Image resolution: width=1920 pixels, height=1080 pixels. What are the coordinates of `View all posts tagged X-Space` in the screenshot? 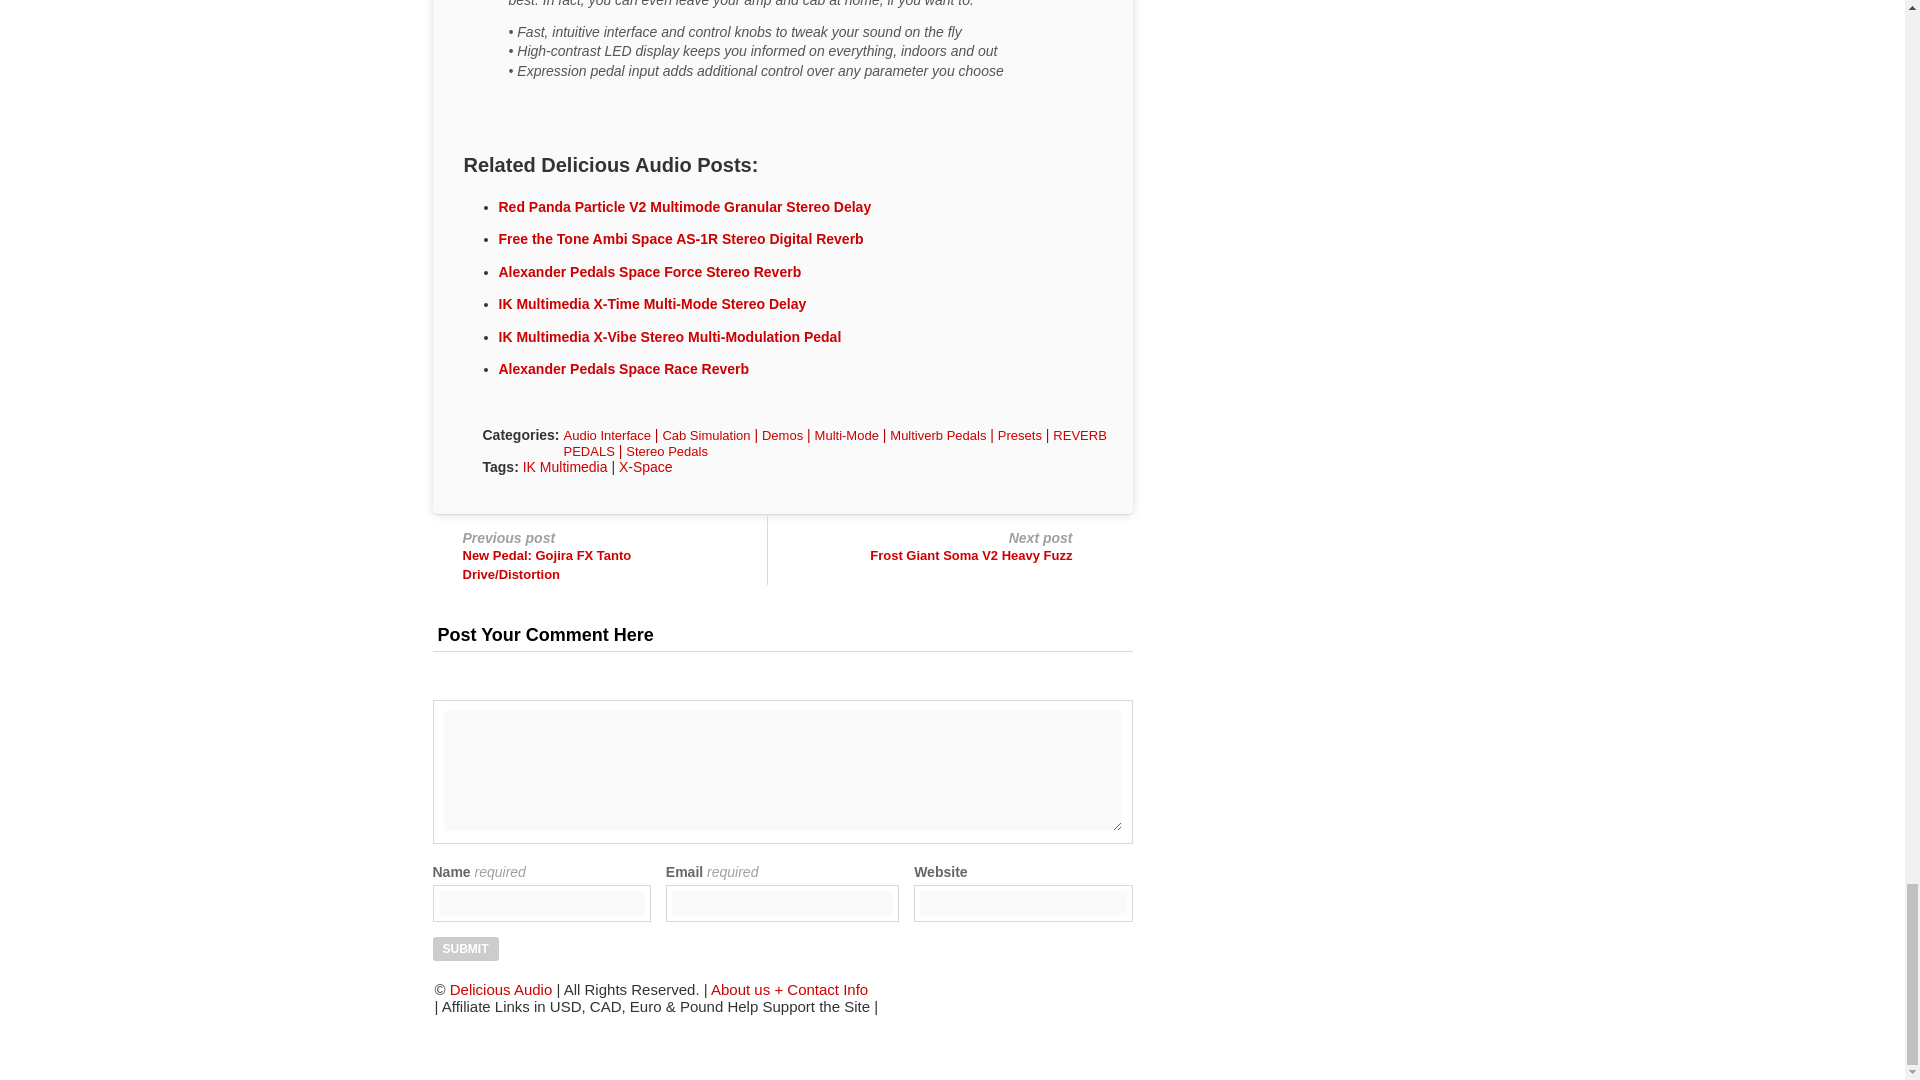 It's located at (646, 467).